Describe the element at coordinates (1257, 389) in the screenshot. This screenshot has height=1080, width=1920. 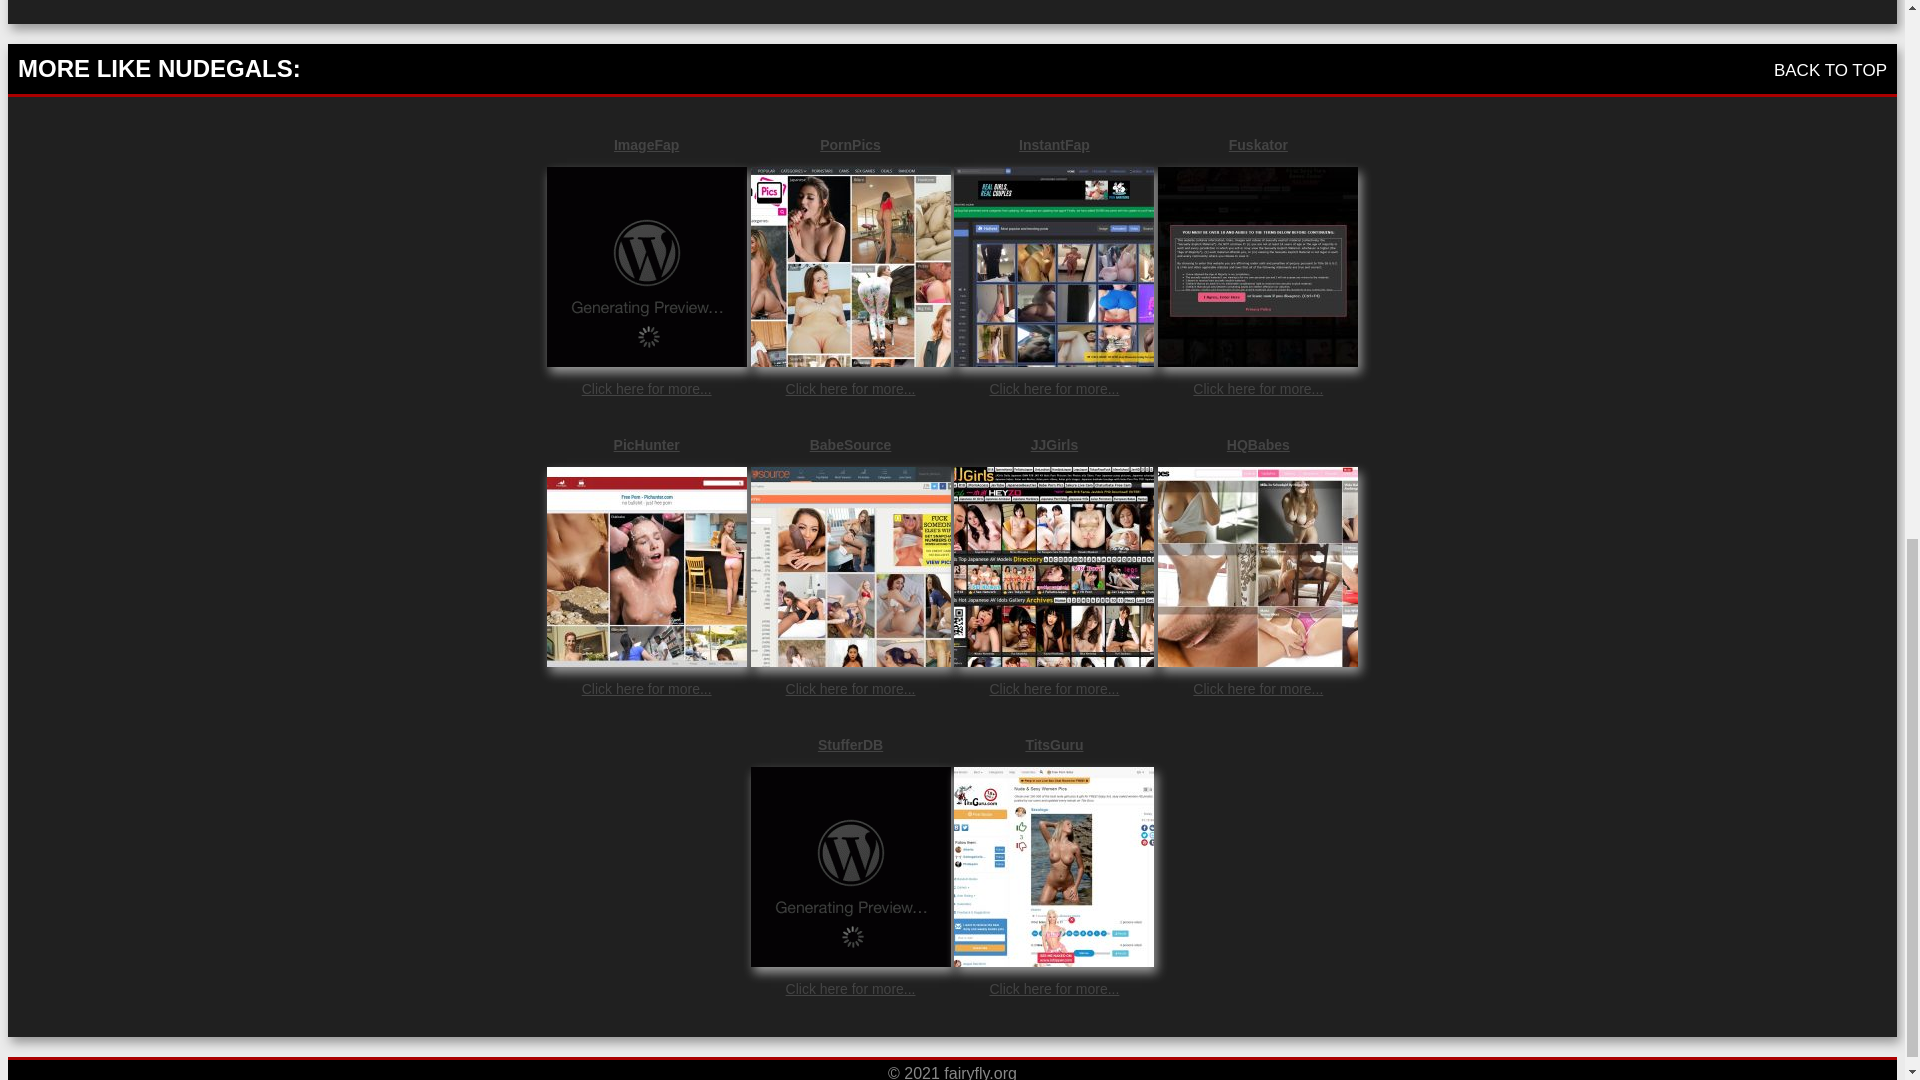
I see `Click here for more...` at that location.